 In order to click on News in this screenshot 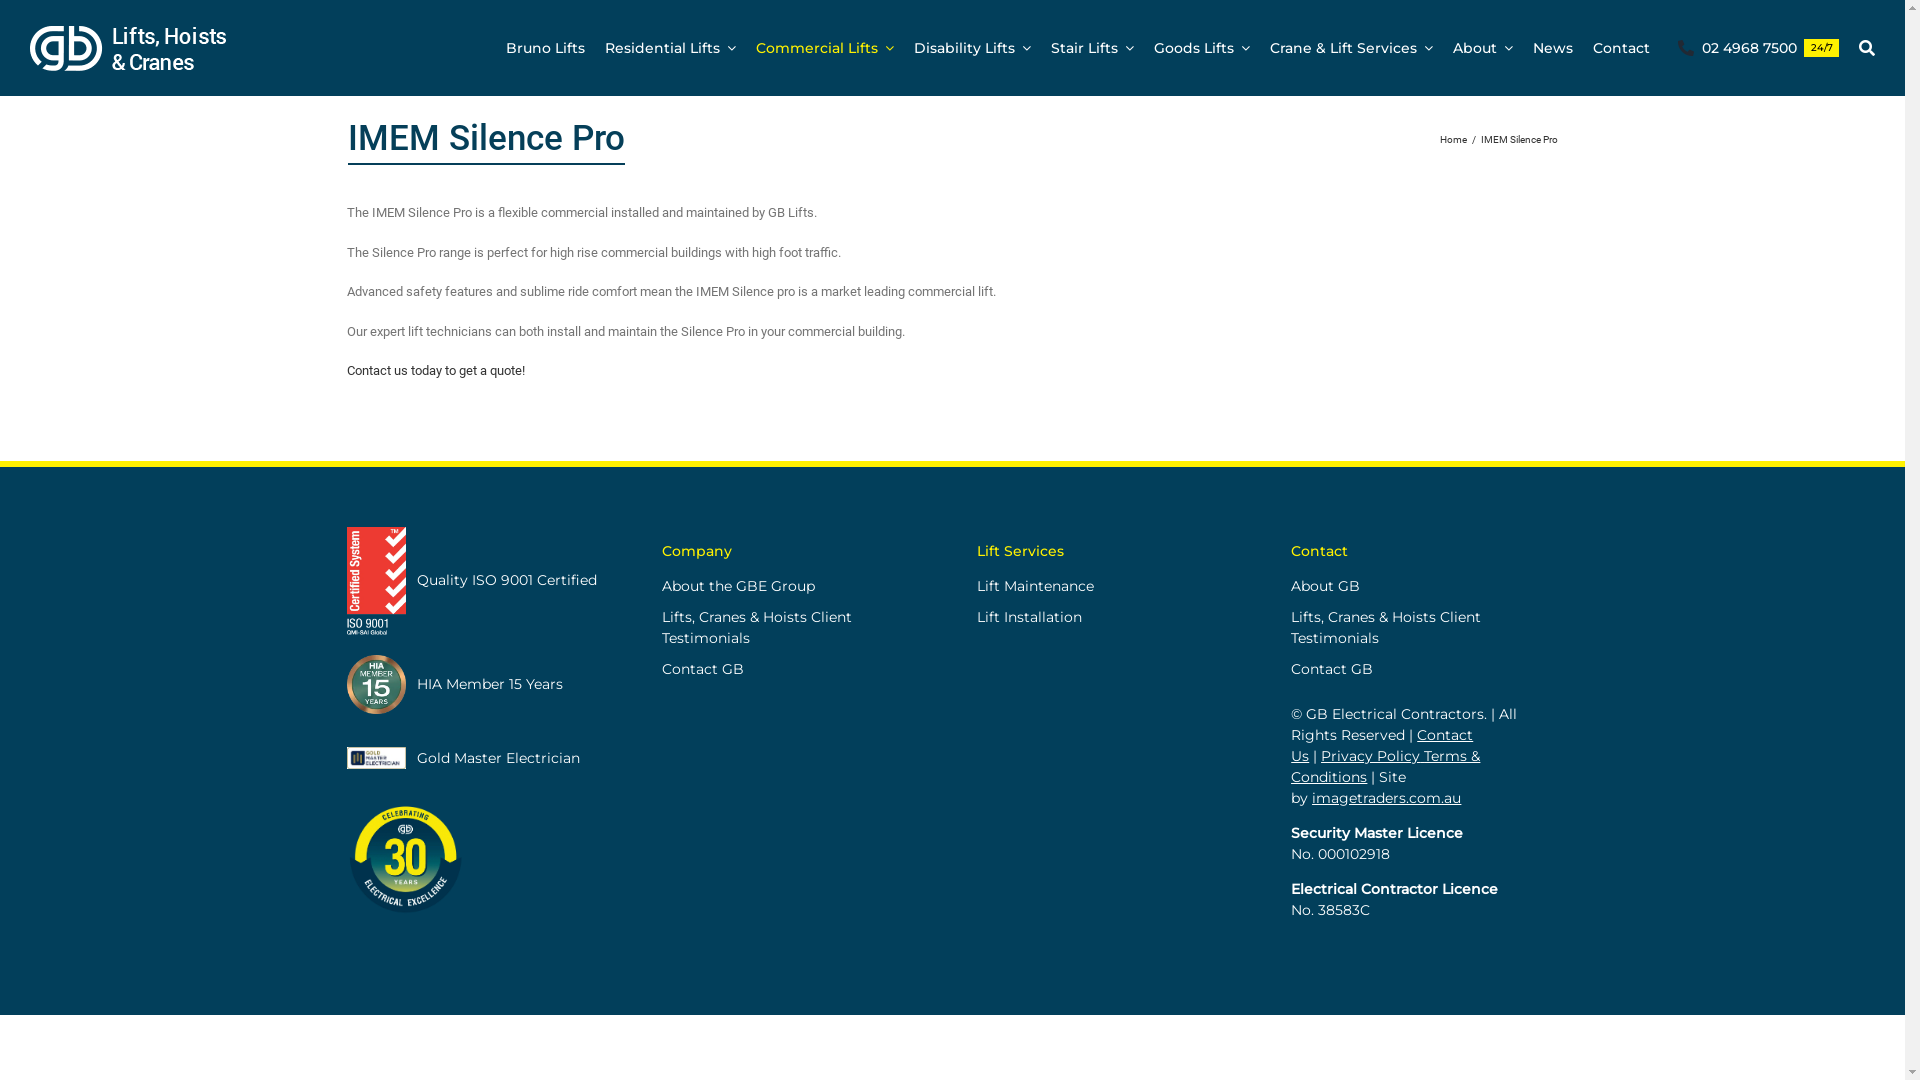, I will do `click(1553, 48)`.